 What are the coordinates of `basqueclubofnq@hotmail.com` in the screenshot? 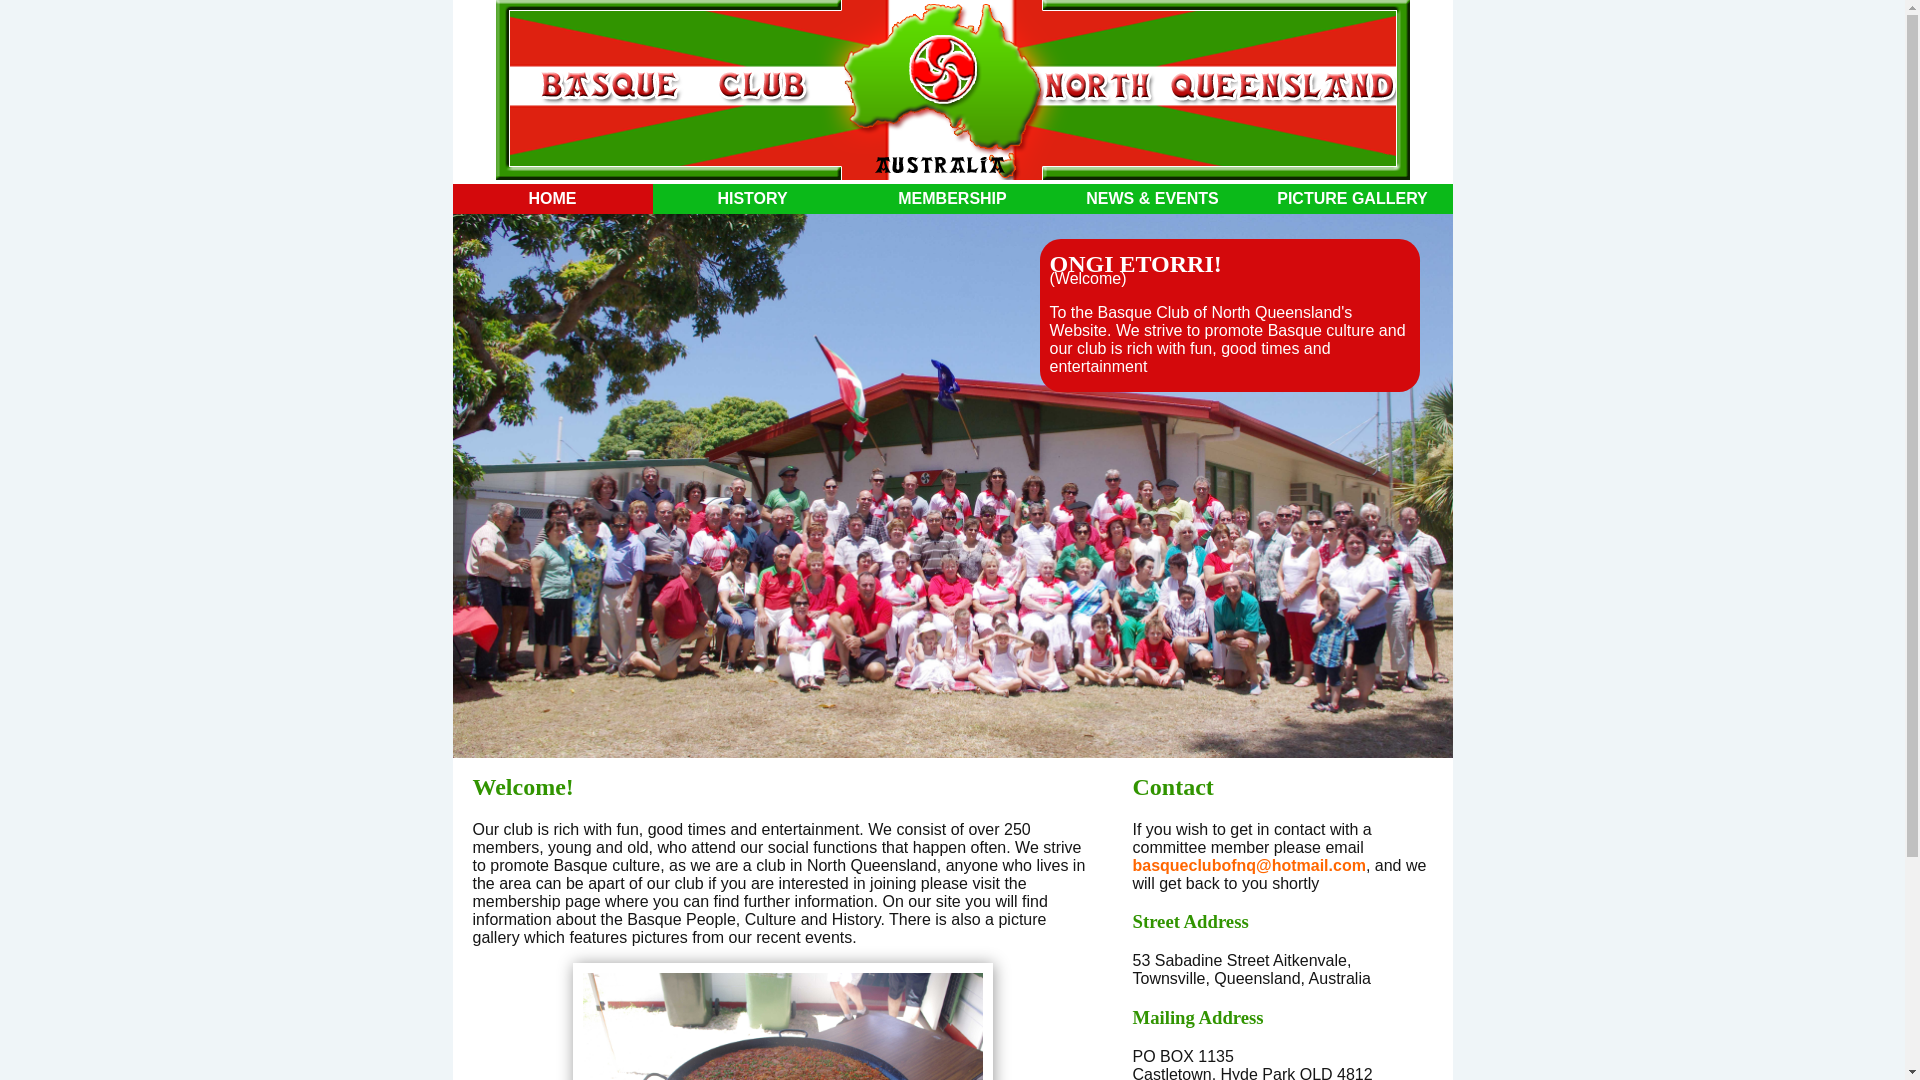 It's located at (1248, 866).